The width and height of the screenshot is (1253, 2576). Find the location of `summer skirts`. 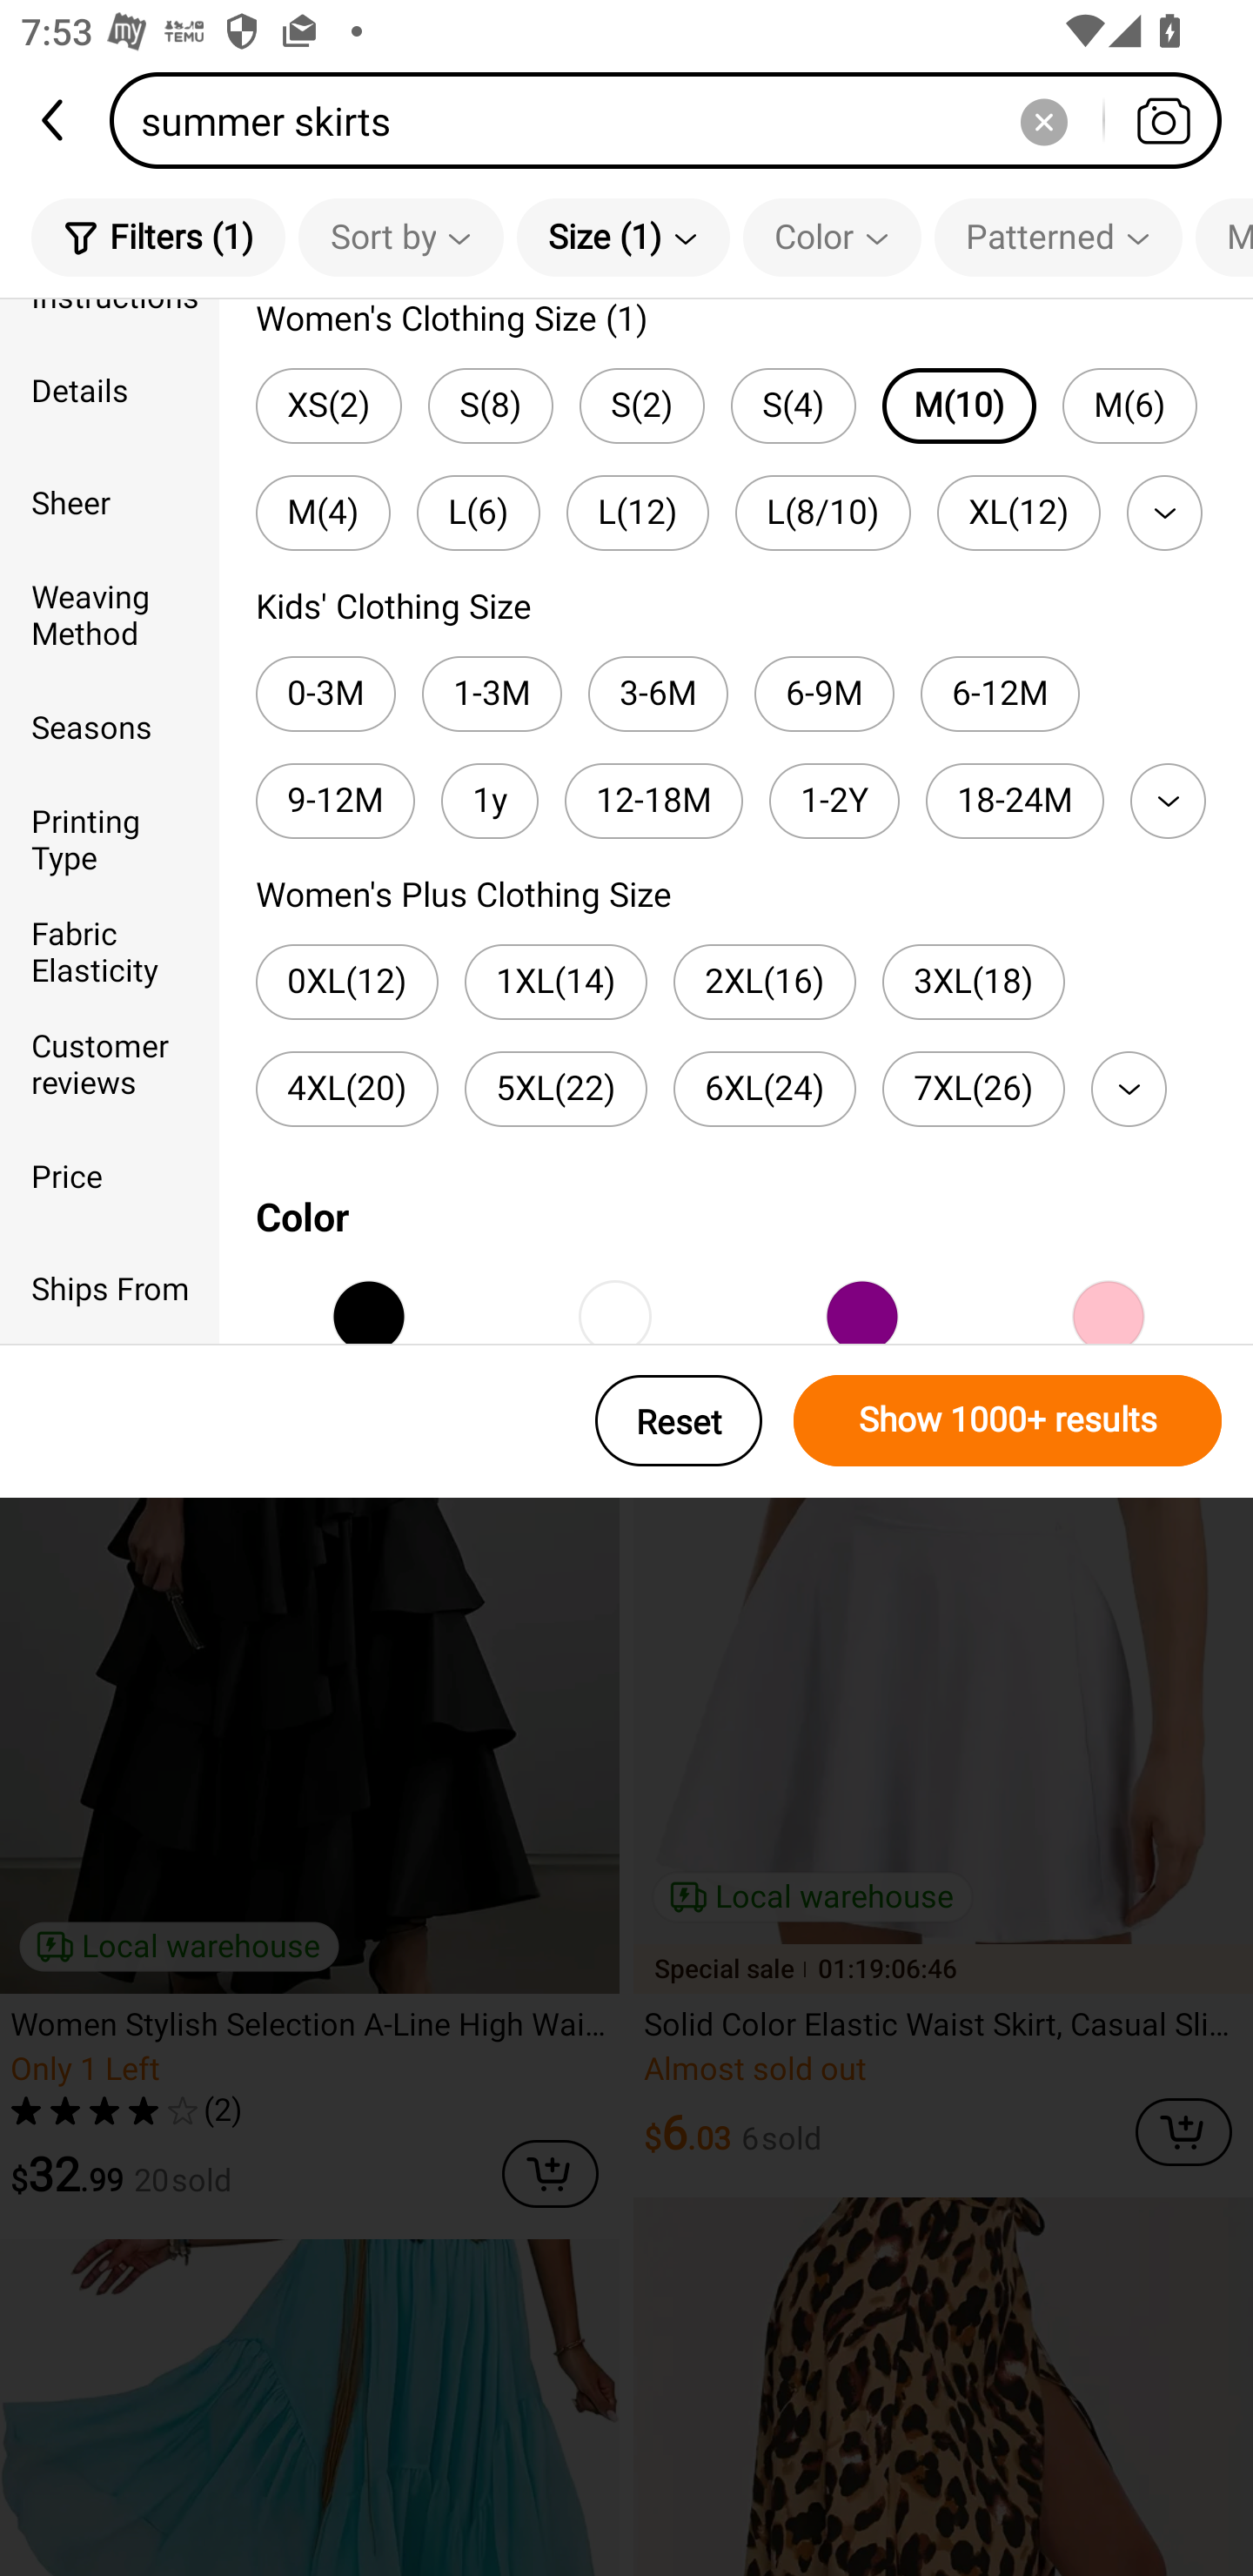

summer skirts is located at coordinates (675, 120).